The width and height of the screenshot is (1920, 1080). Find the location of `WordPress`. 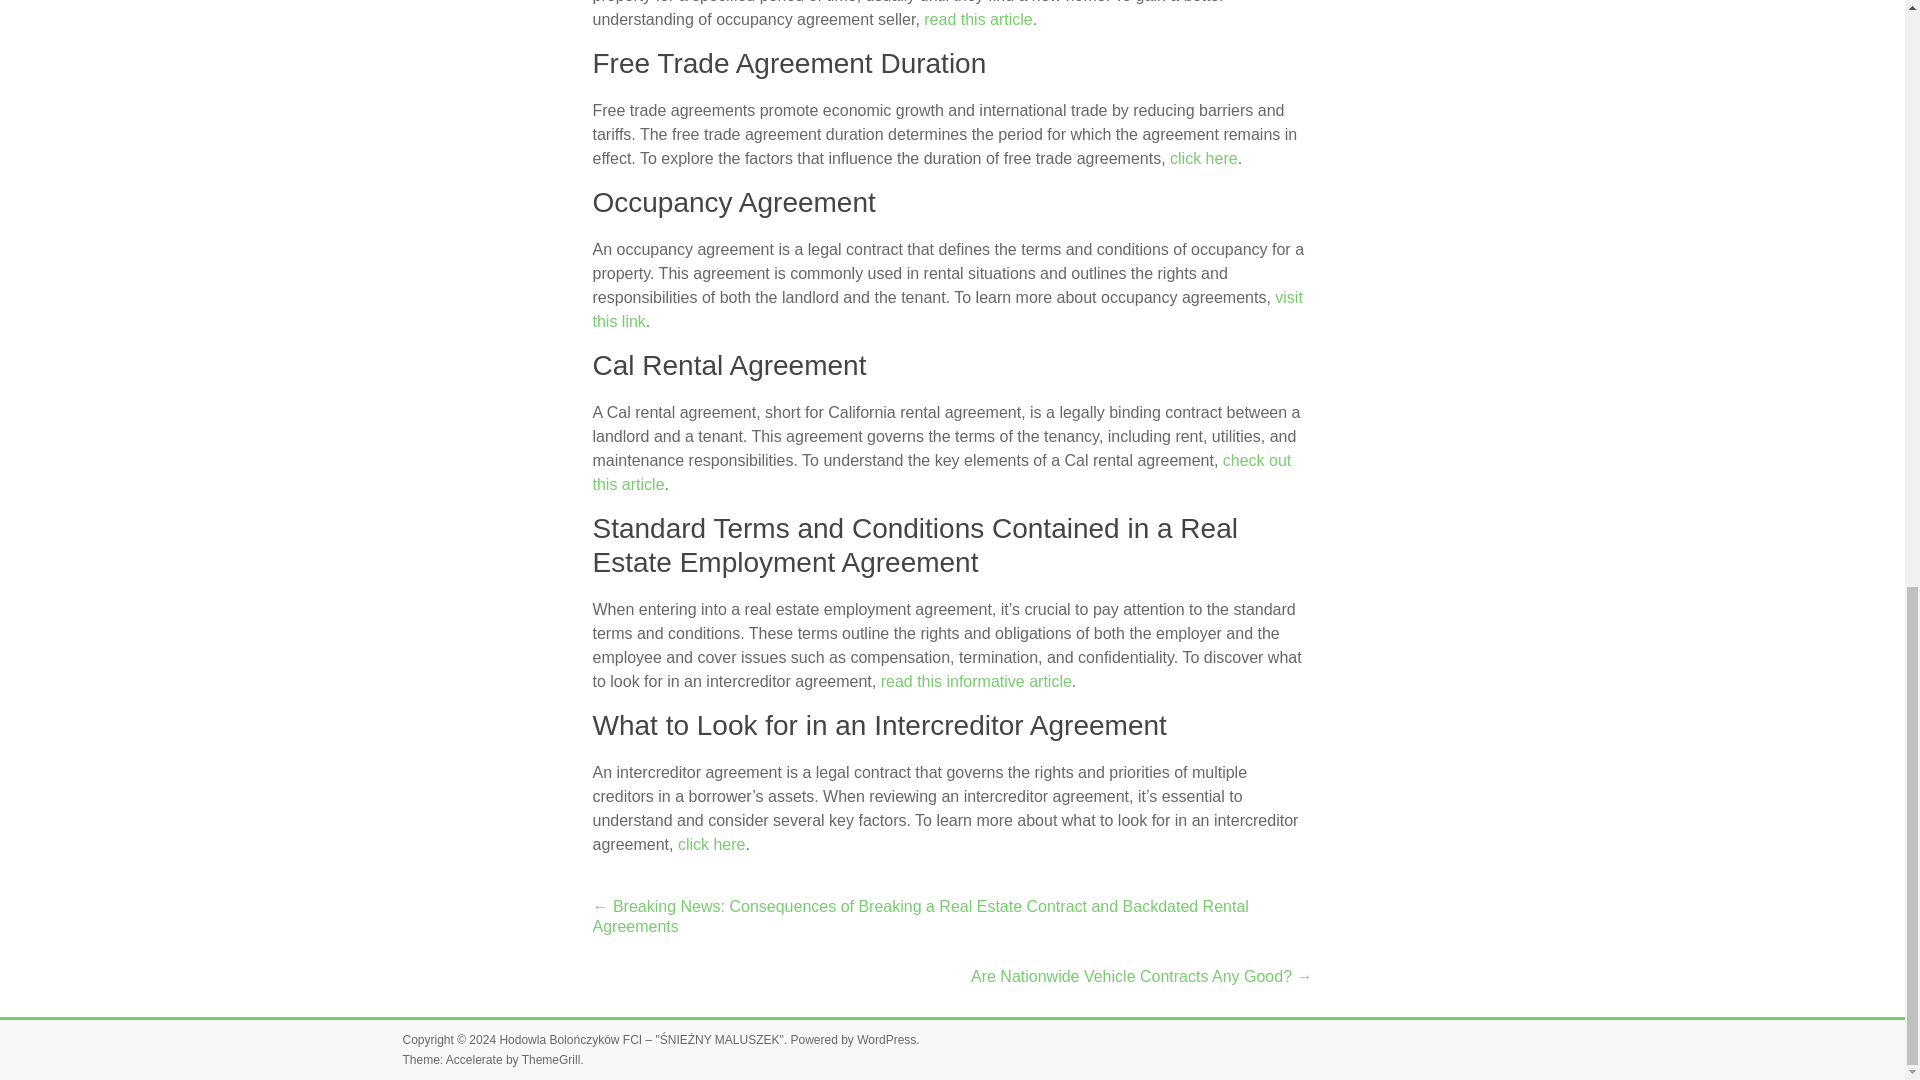

WordPress is located at coordinates (886, 1039).